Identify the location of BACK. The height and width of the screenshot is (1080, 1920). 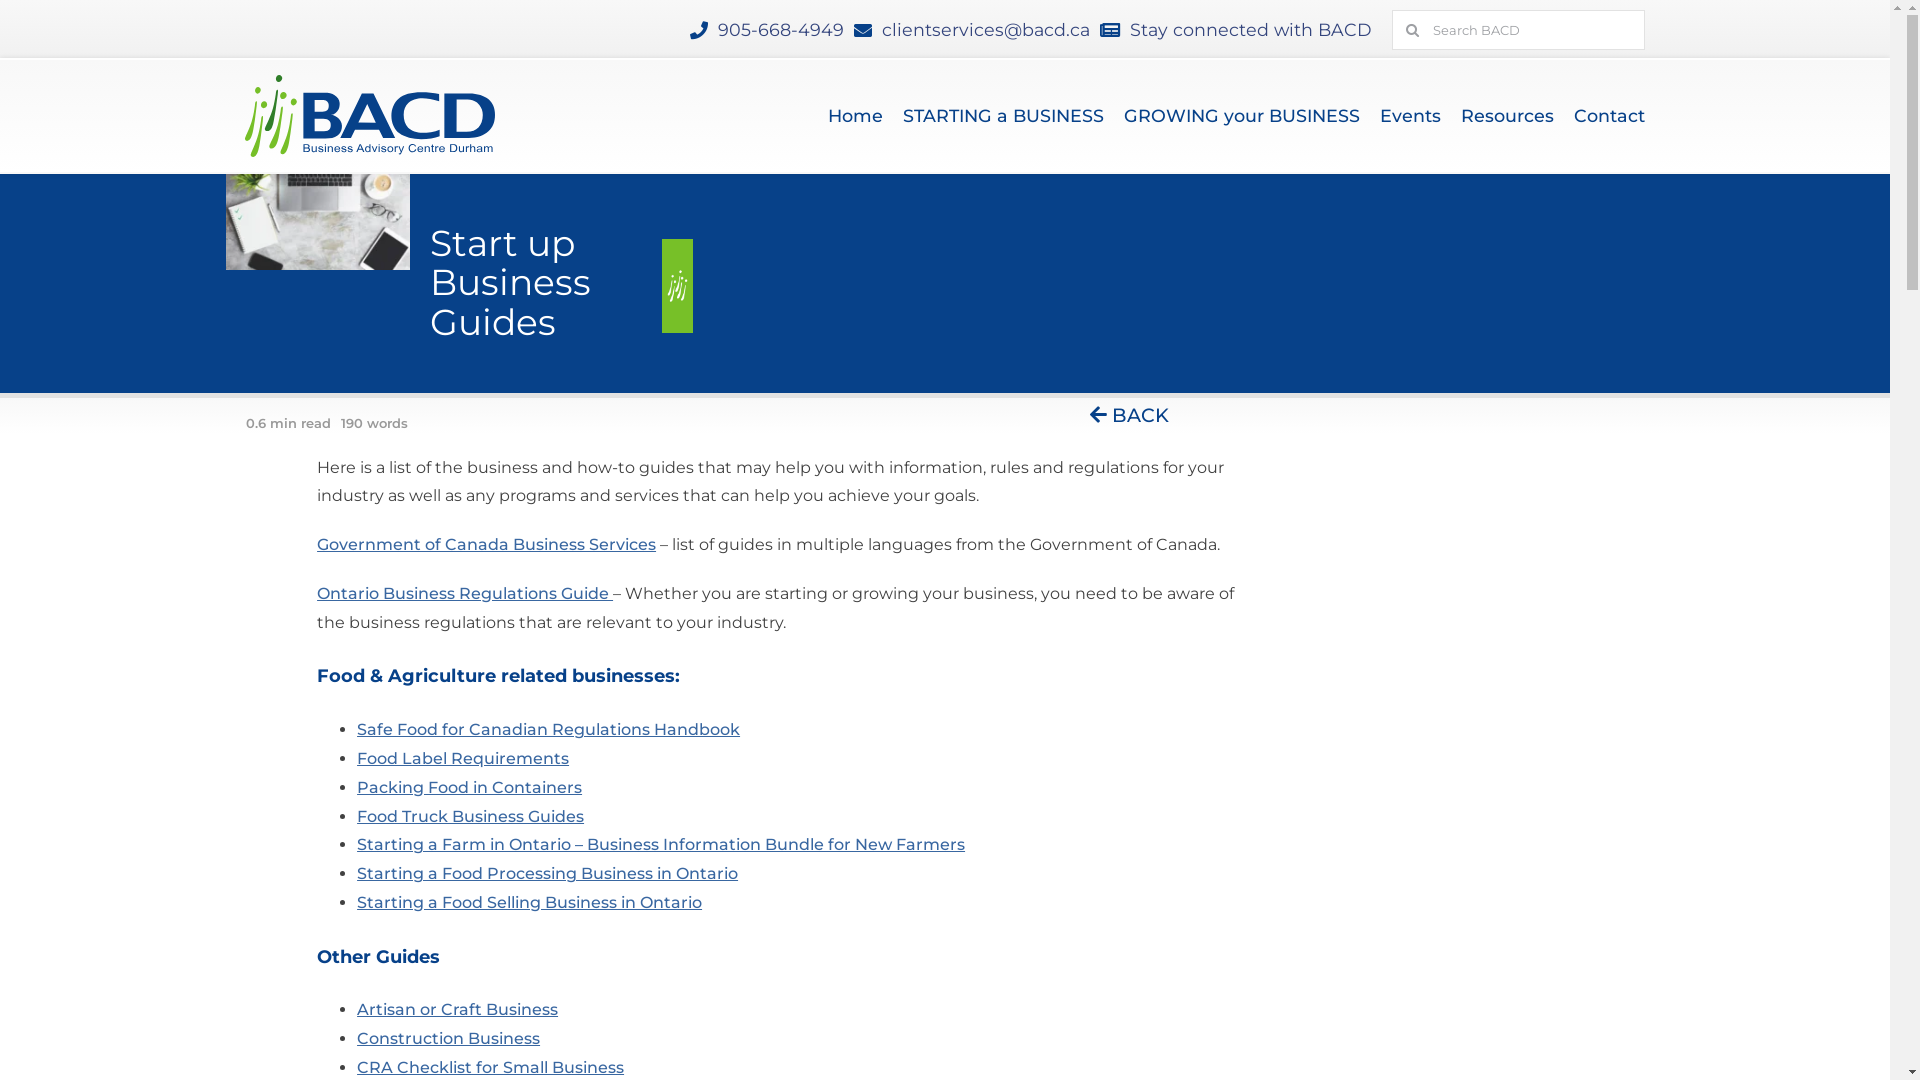
(1130, 415).